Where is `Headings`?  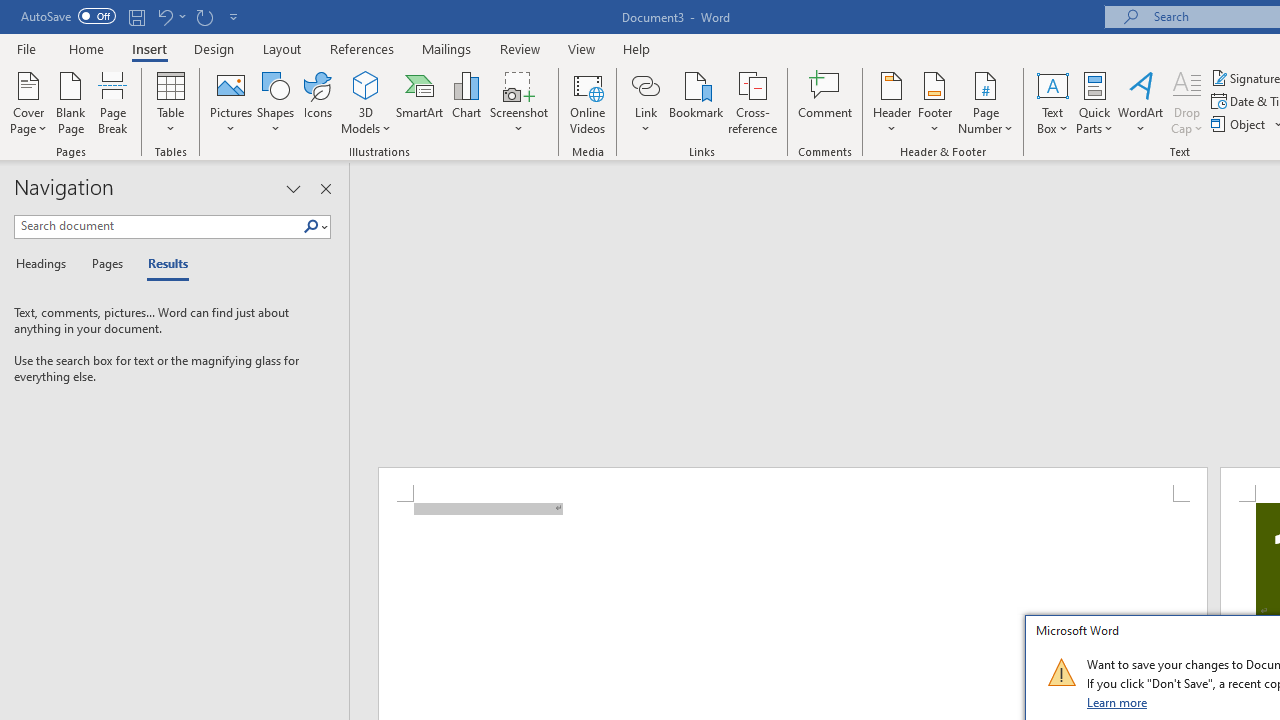
Headings is located at coordinates (45, 264).